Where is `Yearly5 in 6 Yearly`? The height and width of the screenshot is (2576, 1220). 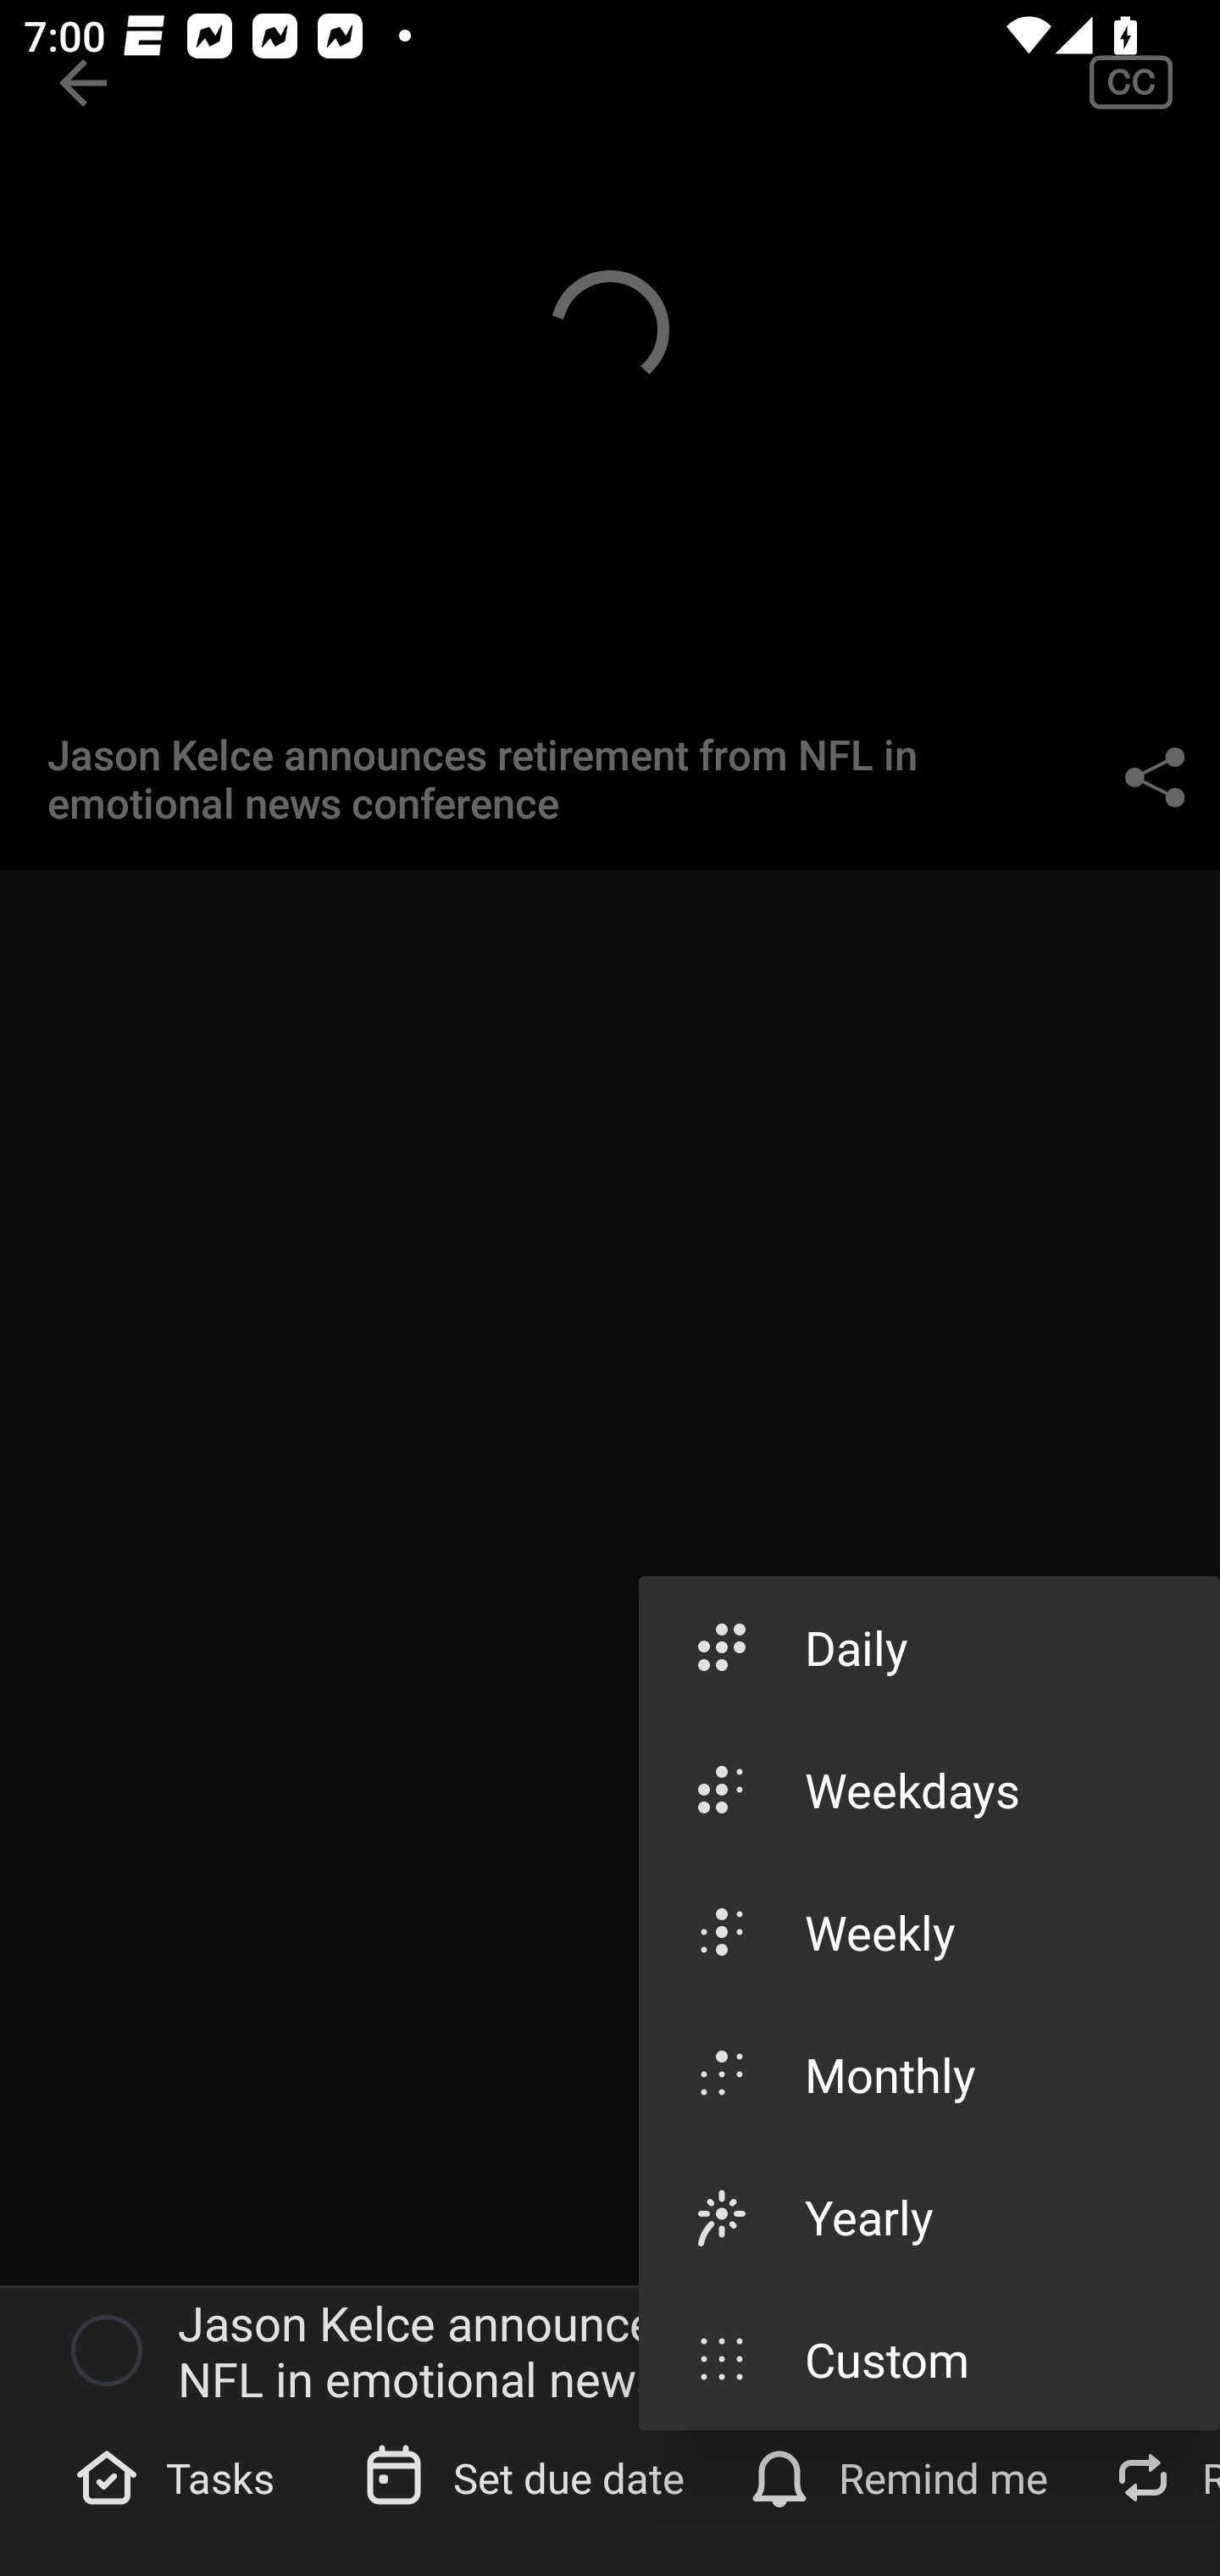
Yearly5 in 6 Yearly is located at coordinates (929, 2217).